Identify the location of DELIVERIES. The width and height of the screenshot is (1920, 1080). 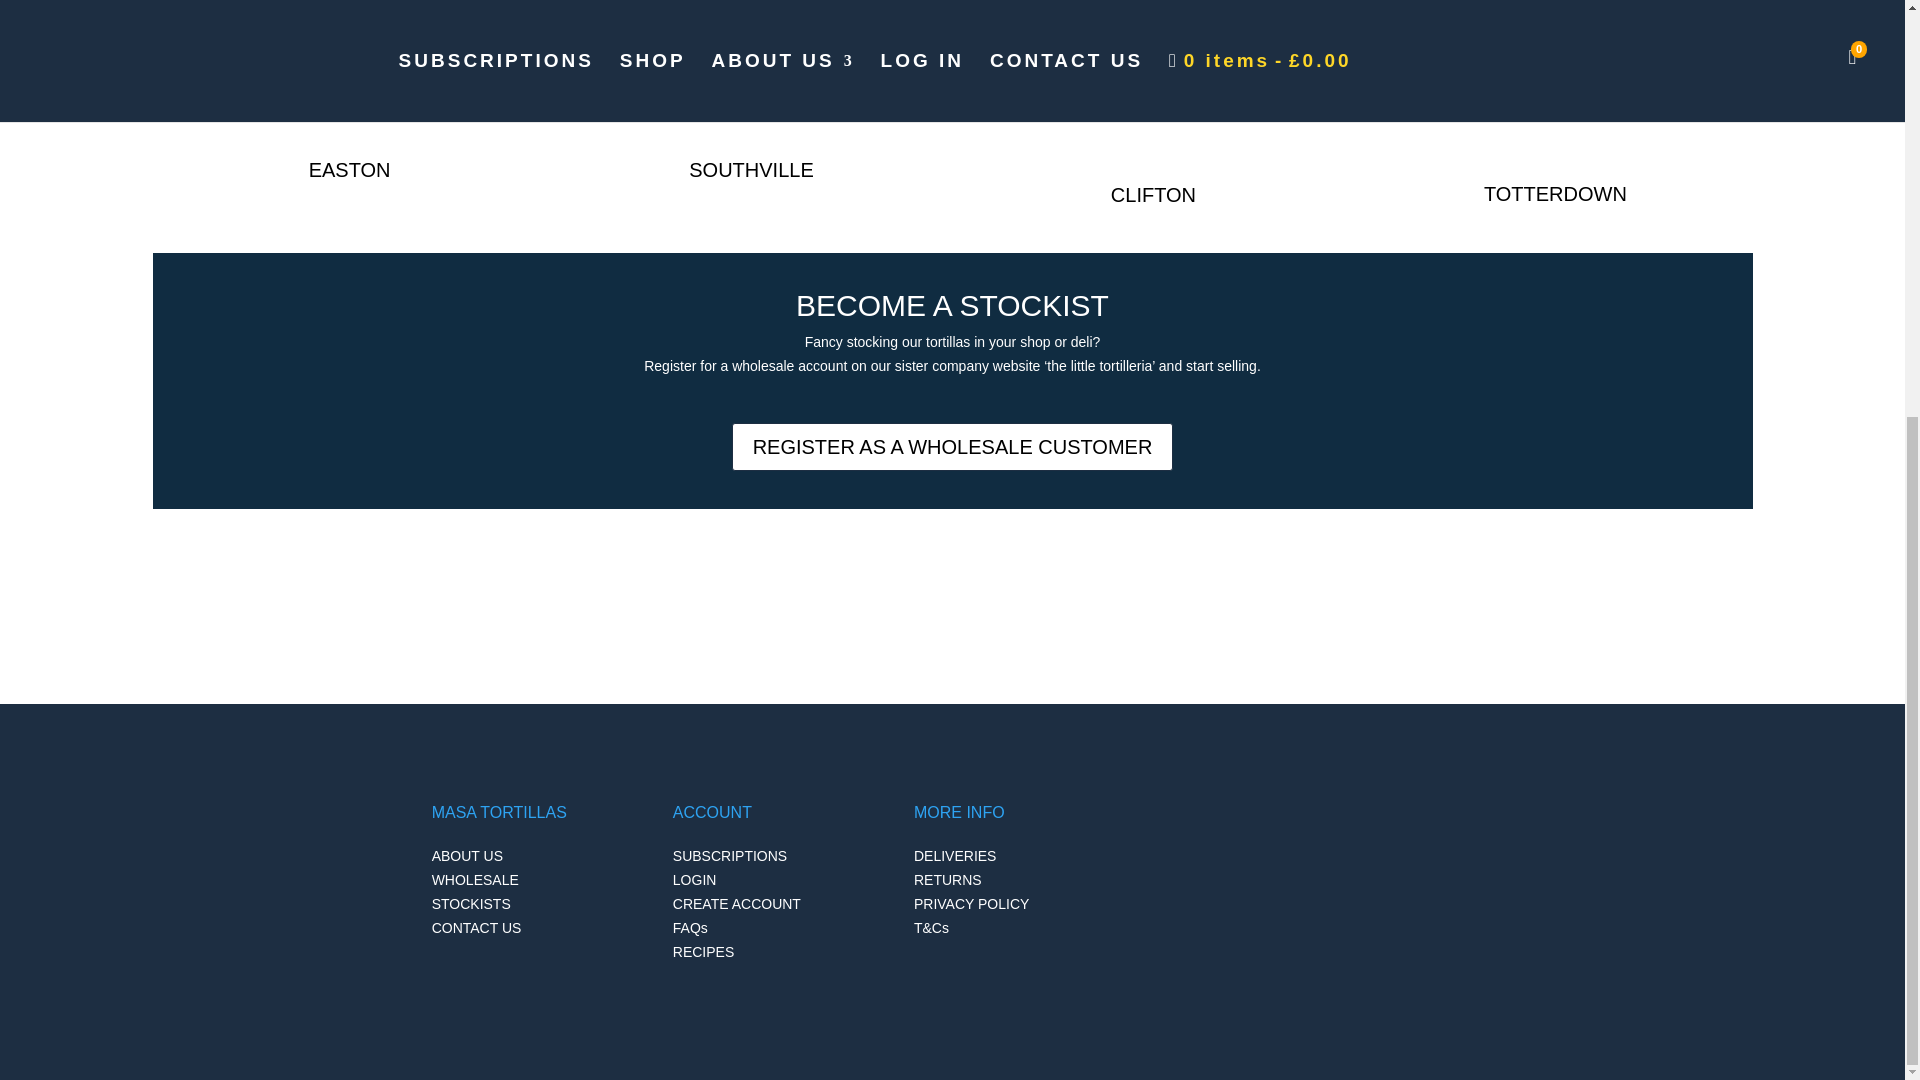
(954, 856).